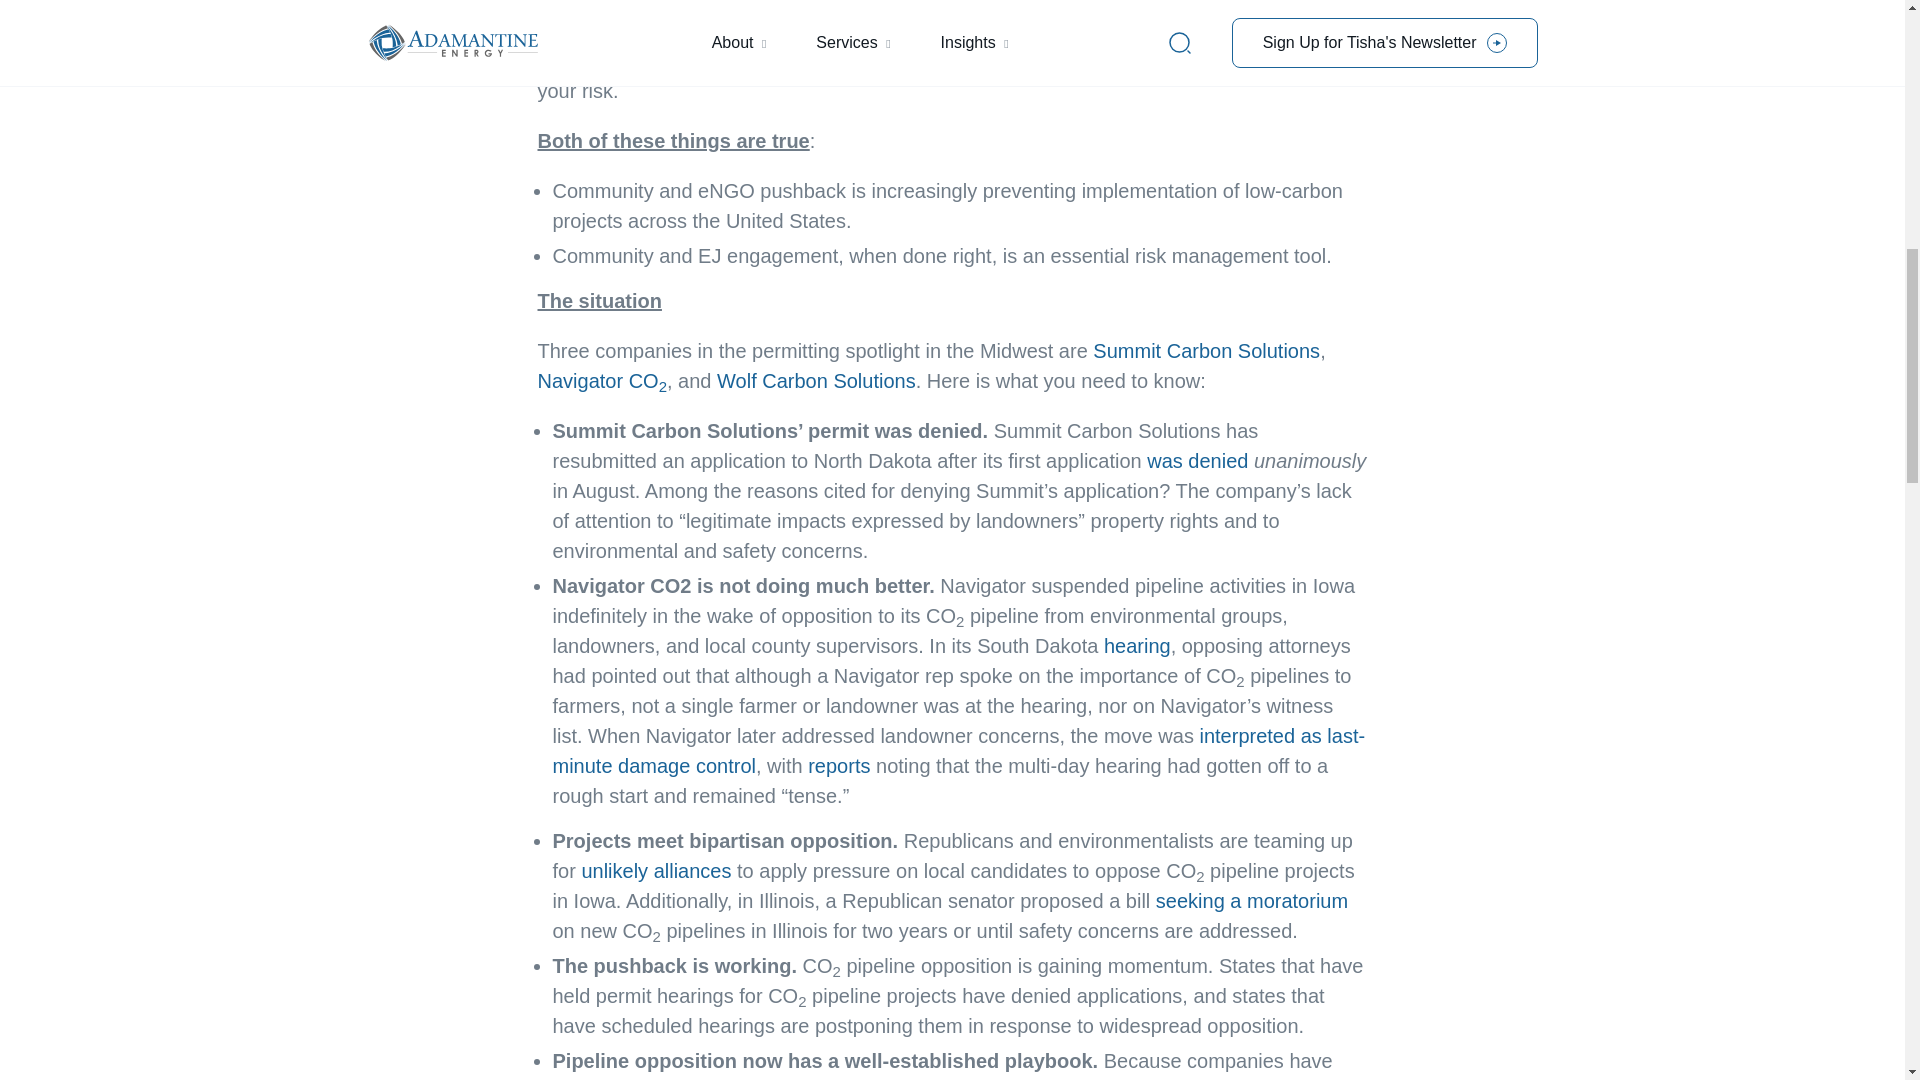 The height and width of the screenshot is (1080, 1920). What do you see at coordinates (838, 765) in the screenshot?
I see `reports` at bounding box center [838, 765].